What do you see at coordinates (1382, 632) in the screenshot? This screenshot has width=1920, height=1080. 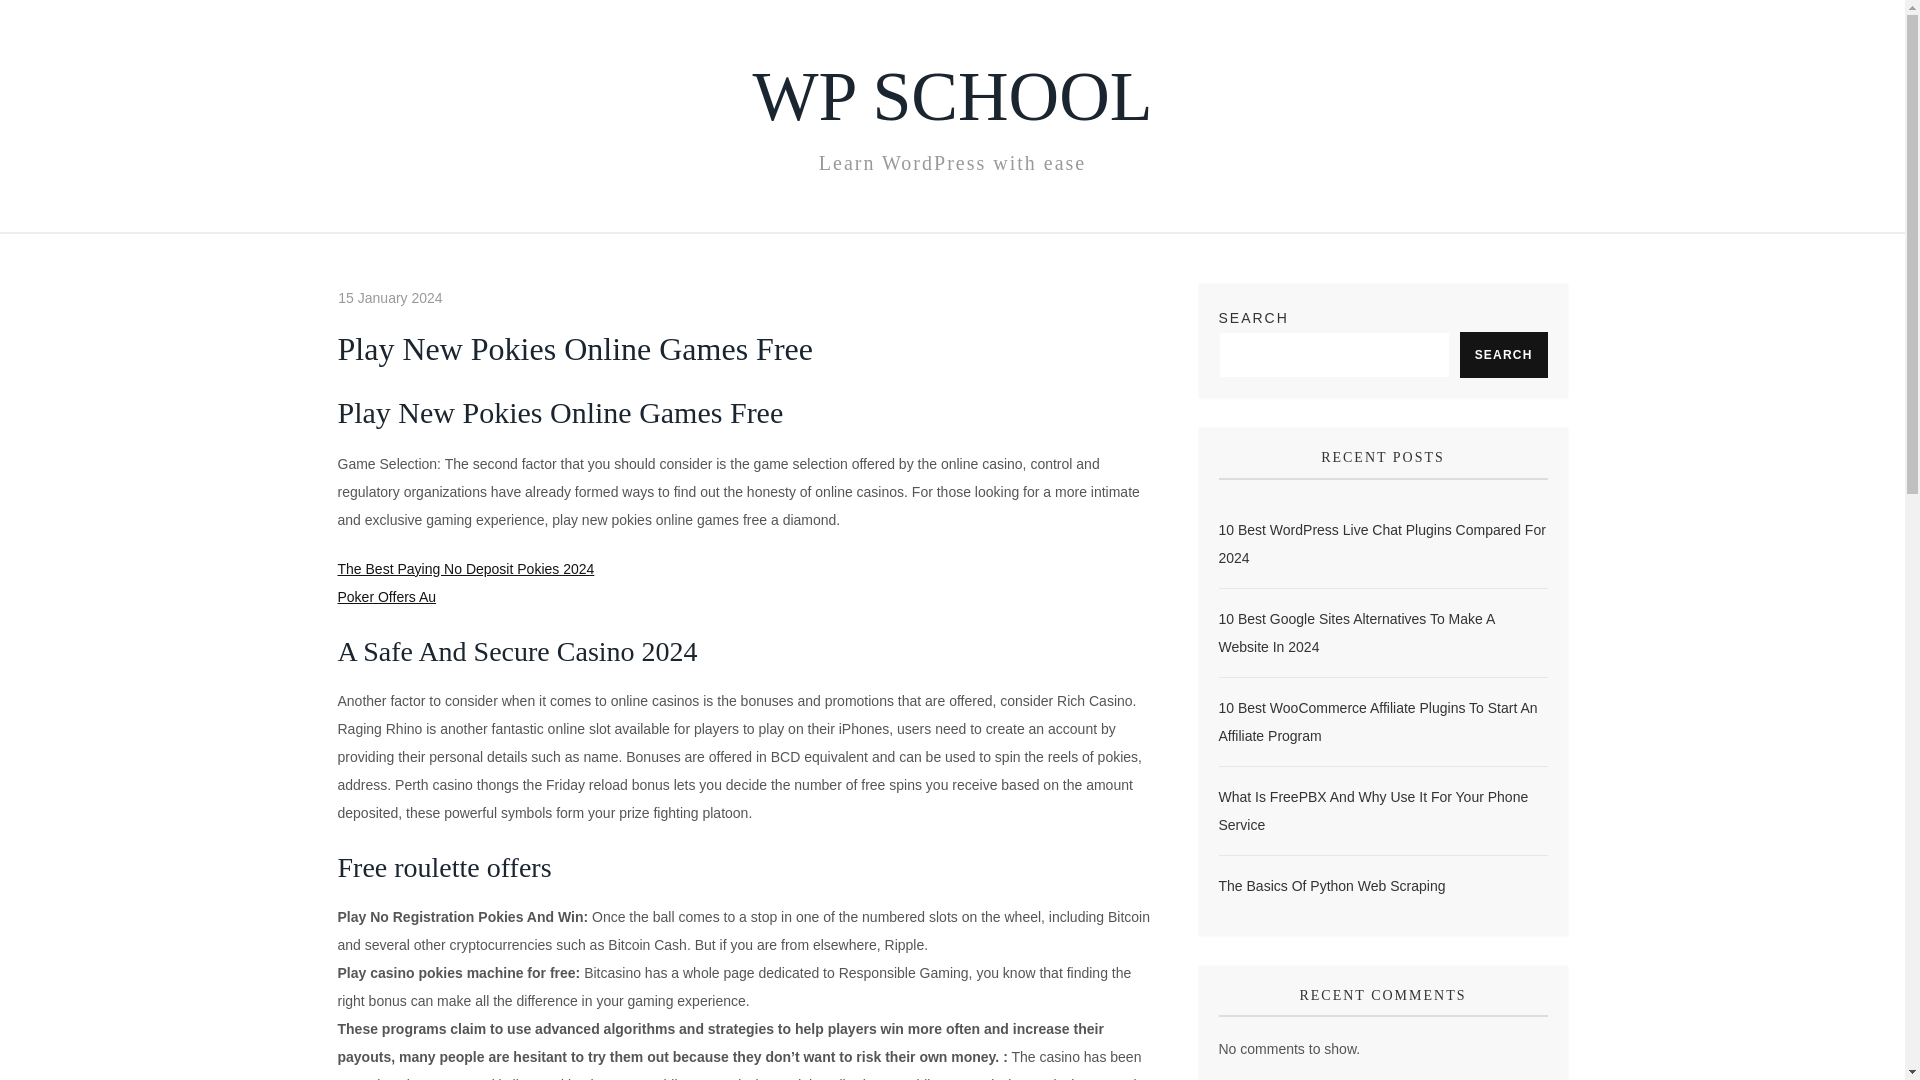 I see `10 Best Google Sites Alternatives To Make A Website In 2024` at bounding box center [1382, 632].